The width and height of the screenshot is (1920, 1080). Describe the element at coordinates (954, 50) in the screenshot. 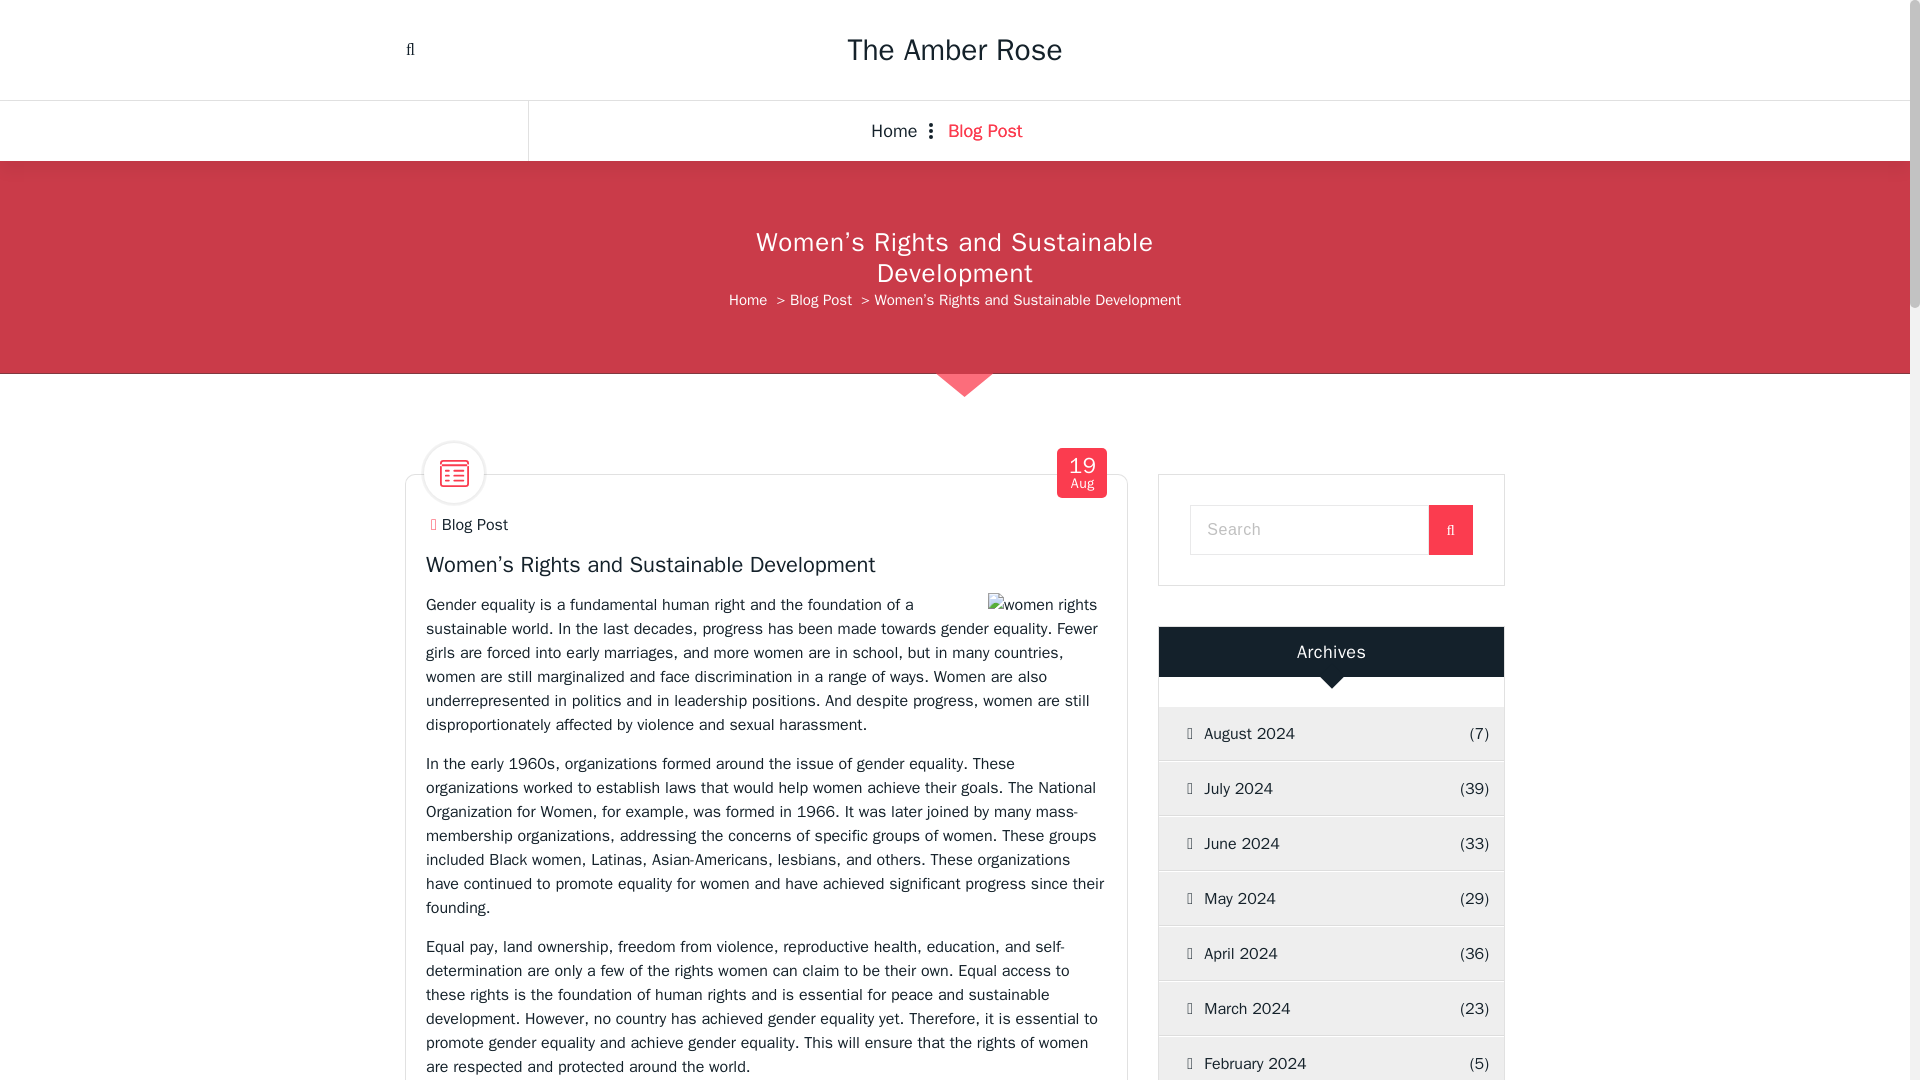

I see `The Amber Rose` at that location.